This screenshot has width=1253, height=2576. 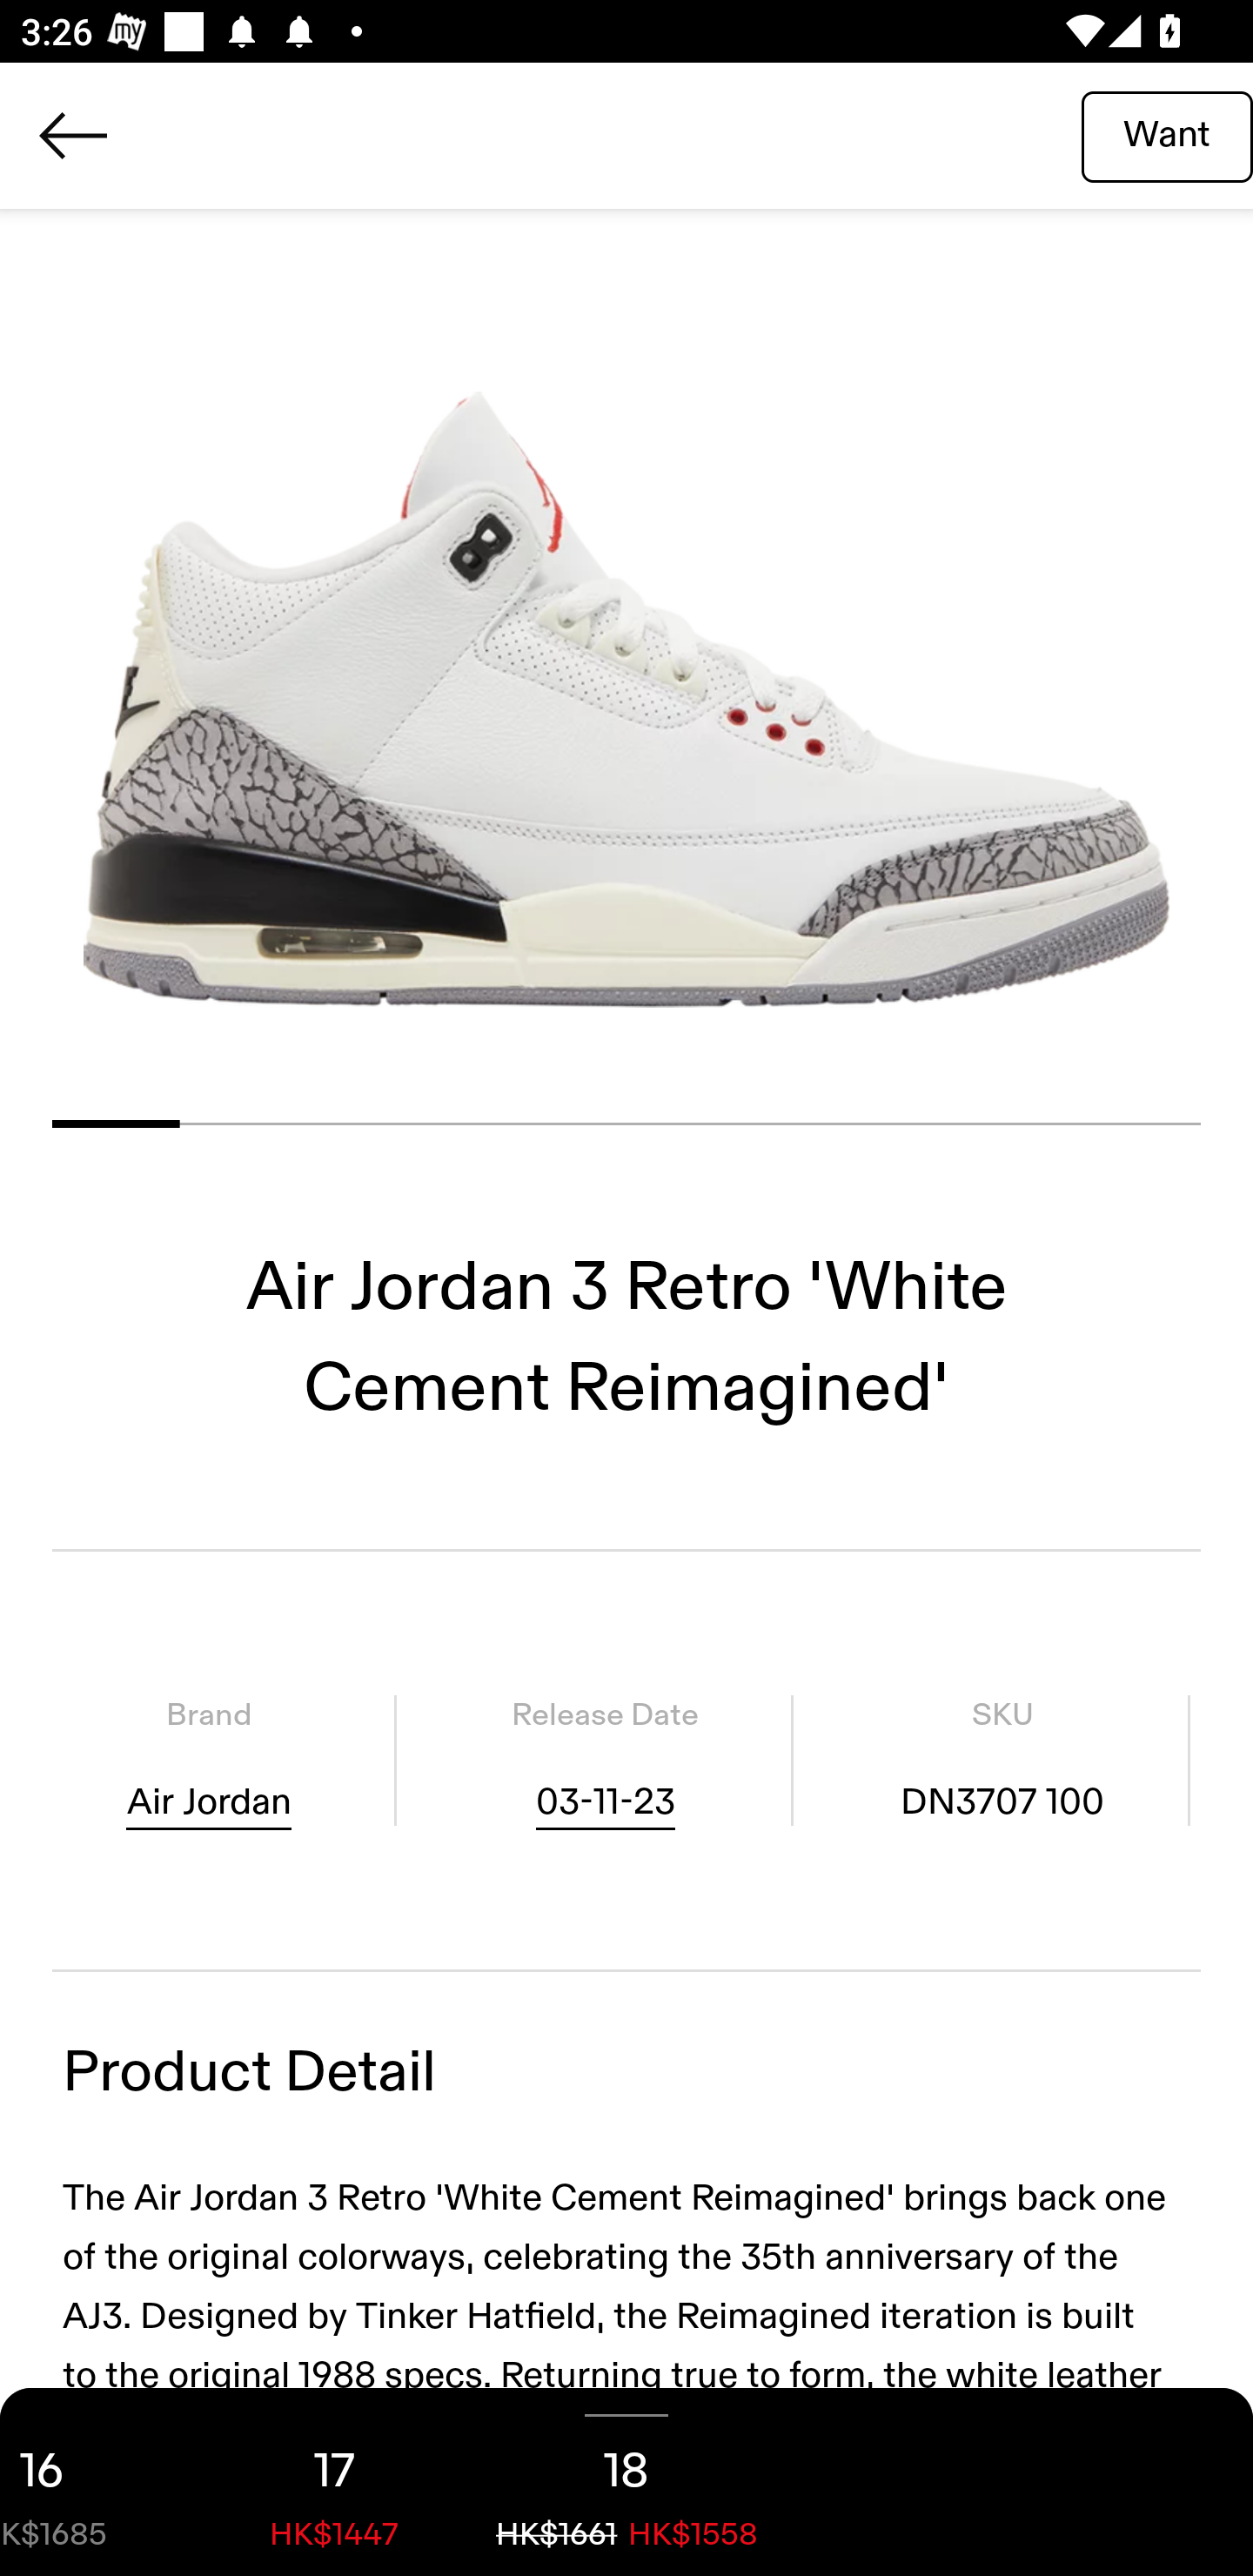 I want to click on 17 HK$1447, so click(x=334, y=2482).